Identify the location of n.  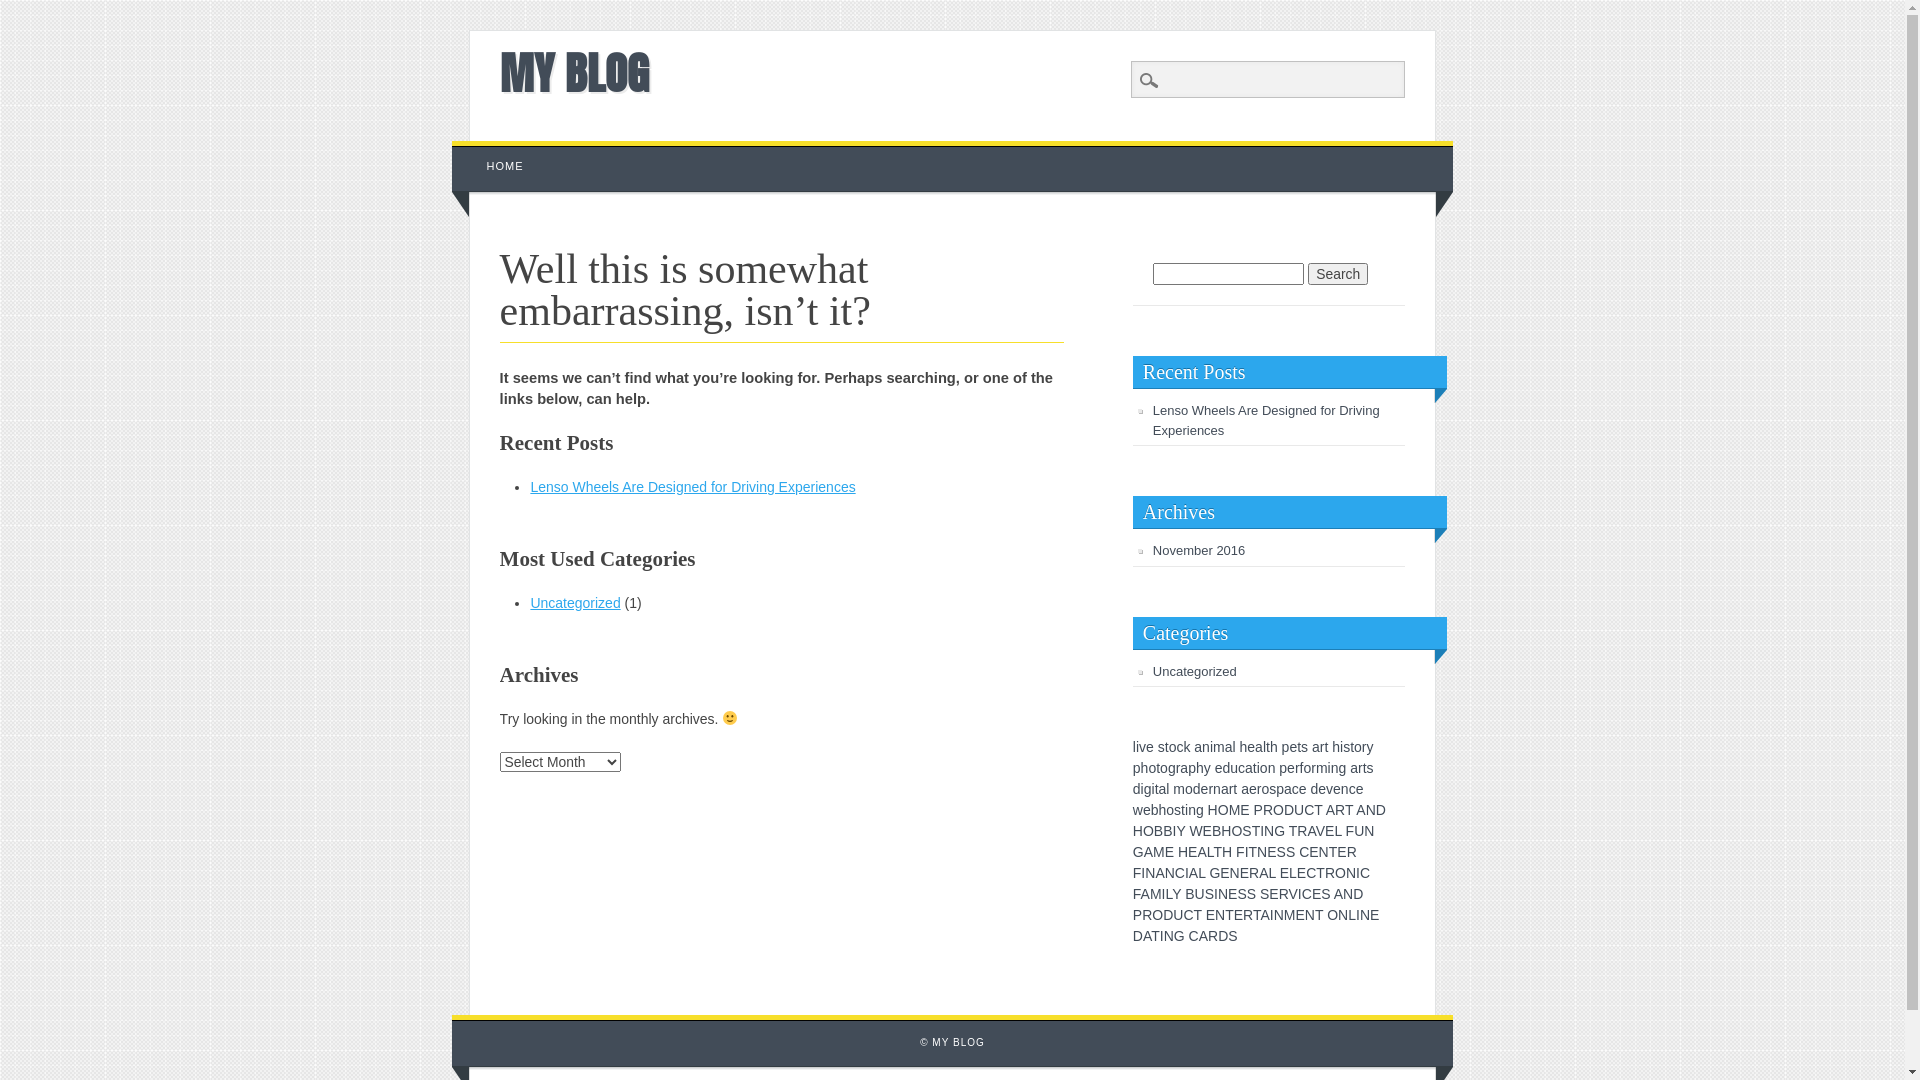
(1272, 768).